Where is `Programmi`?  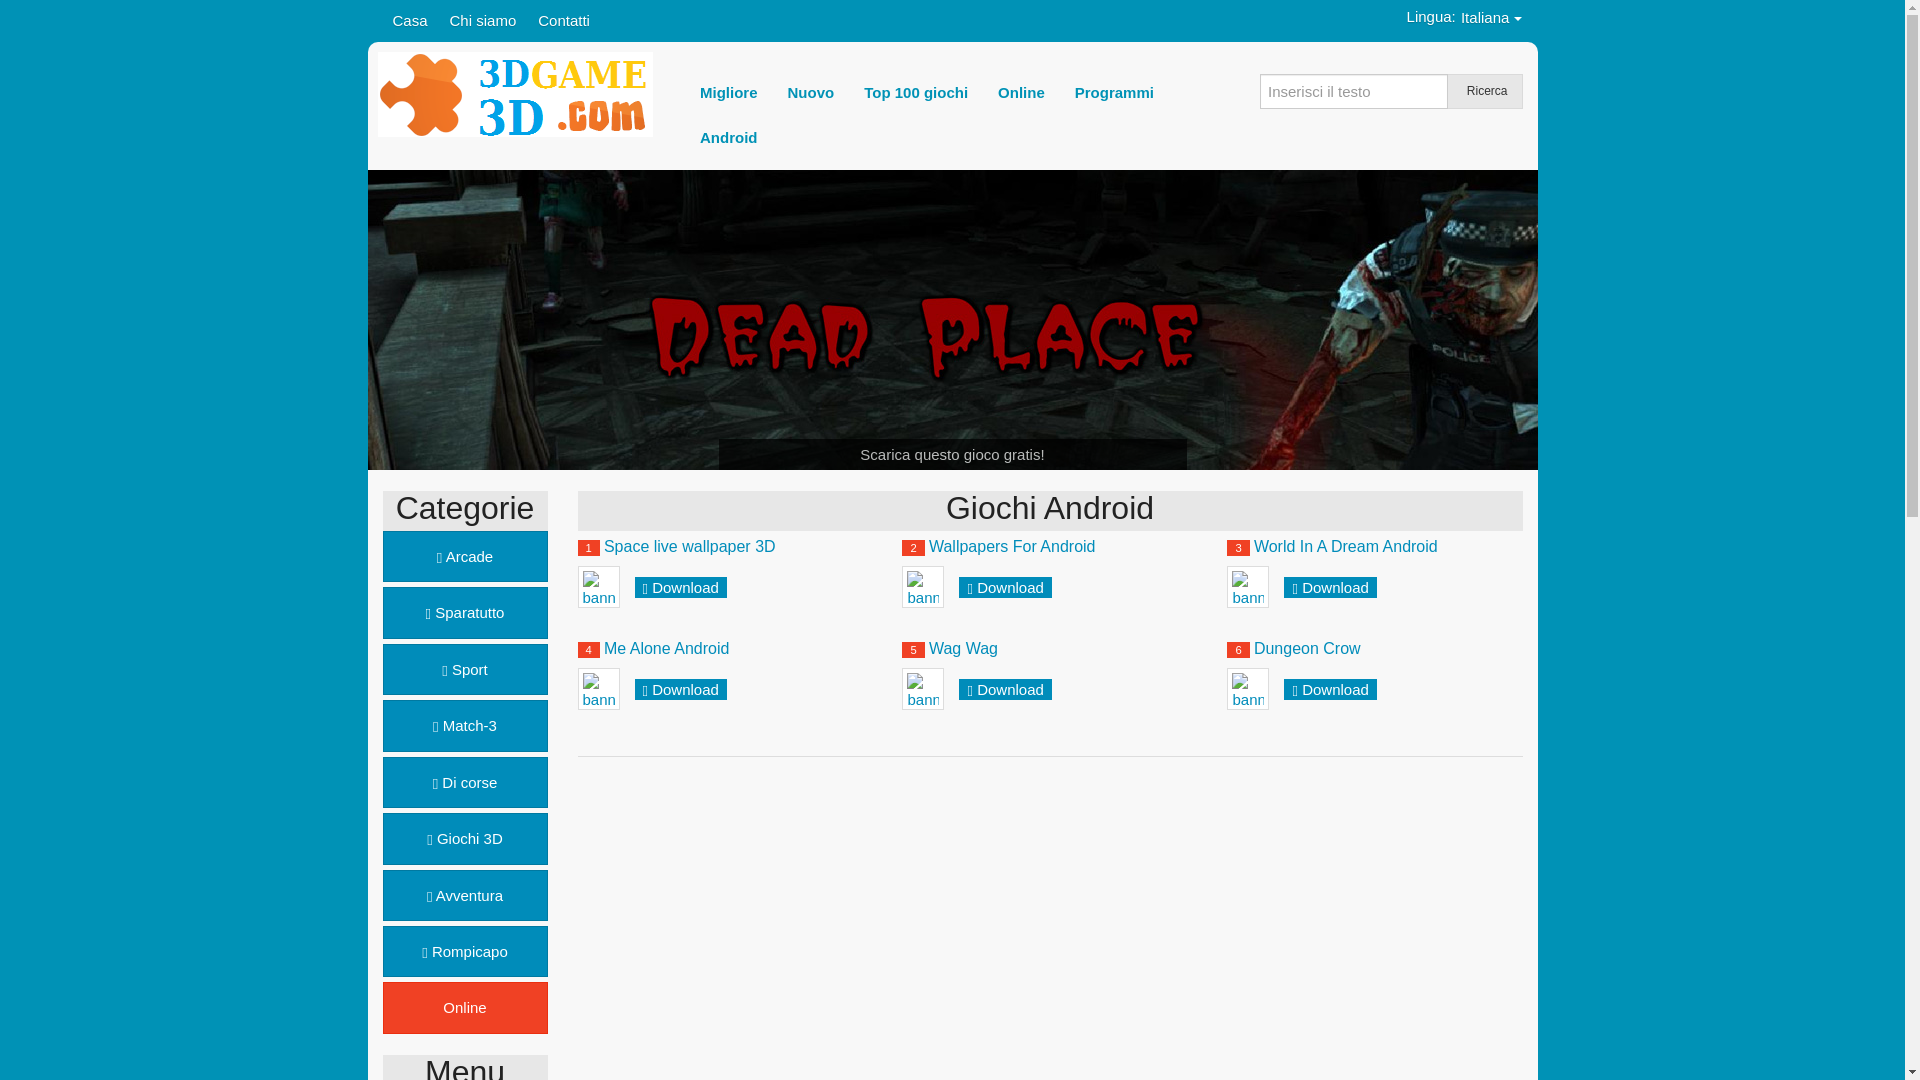 Programmi is located at coordinates (1114, 92).